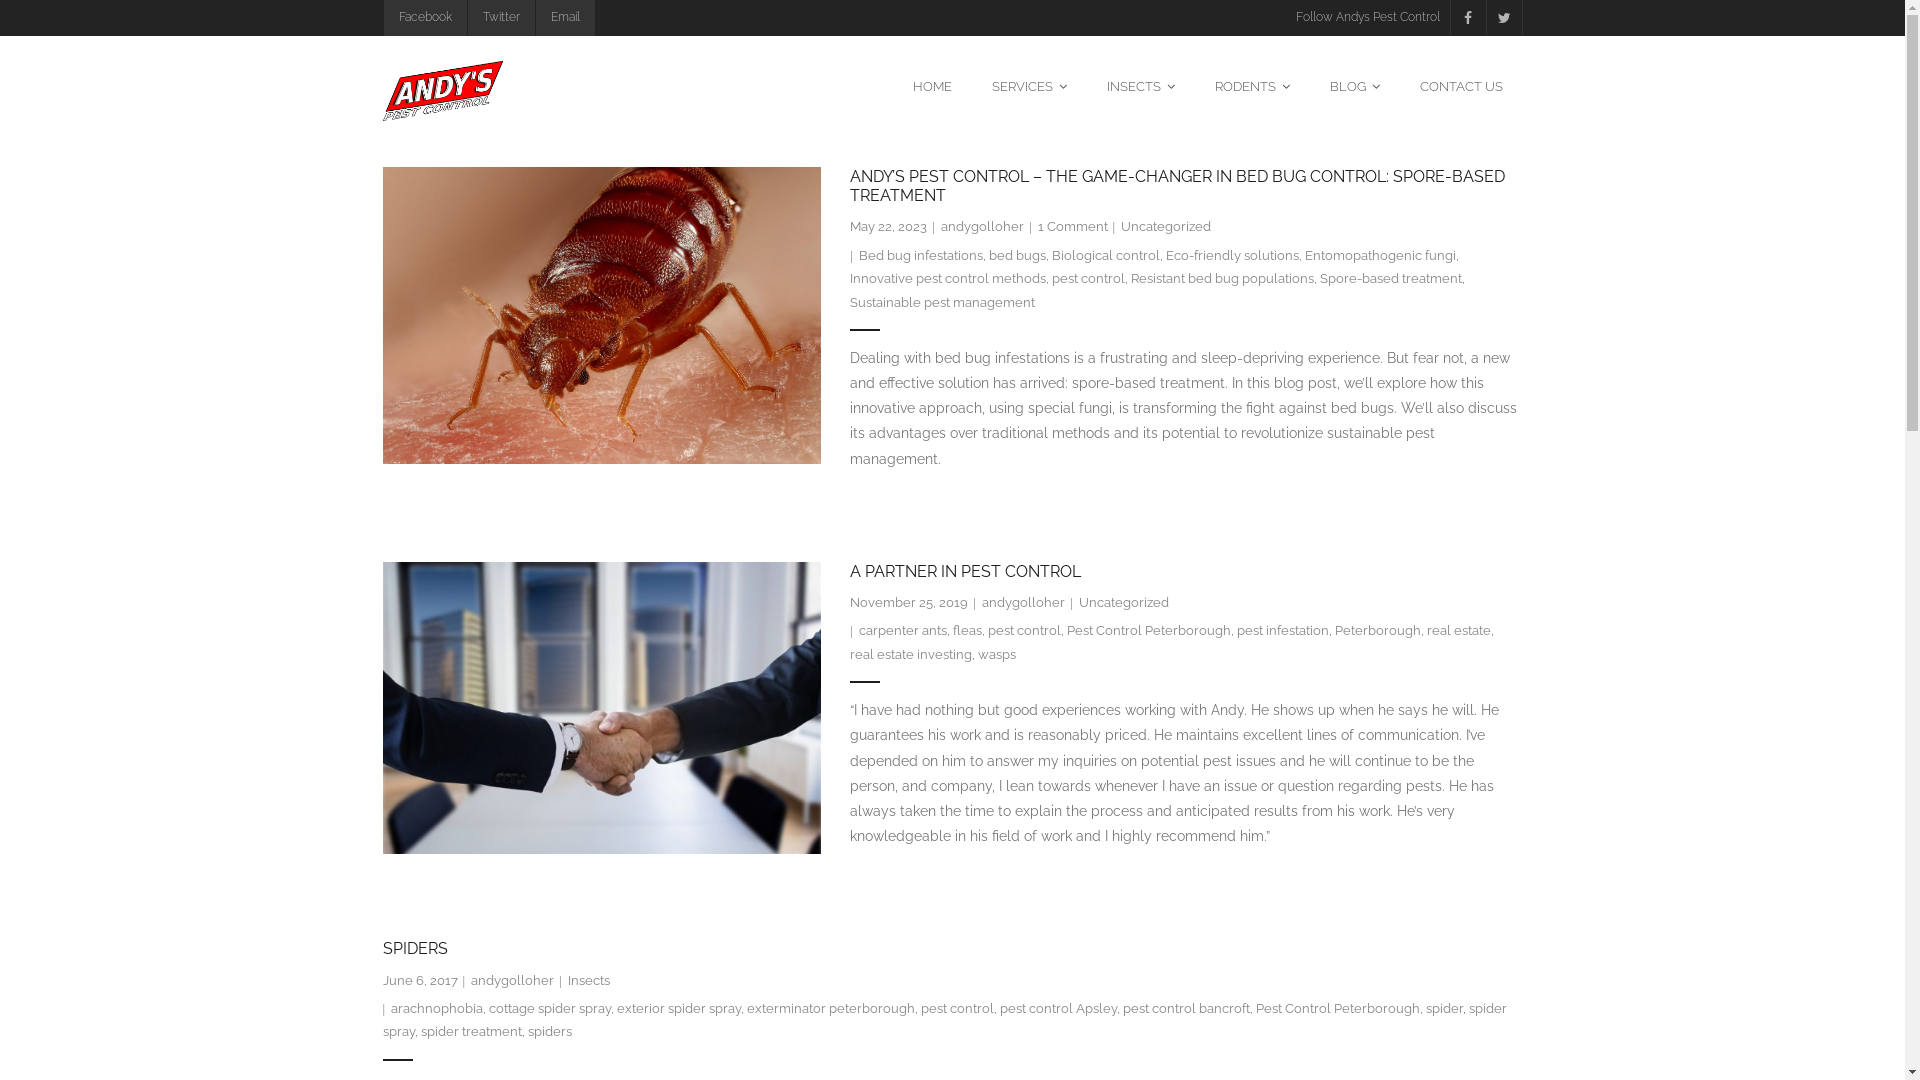 This screenshot has width=1920, height=1080. I want to click on spiders, so click(550, 1032).